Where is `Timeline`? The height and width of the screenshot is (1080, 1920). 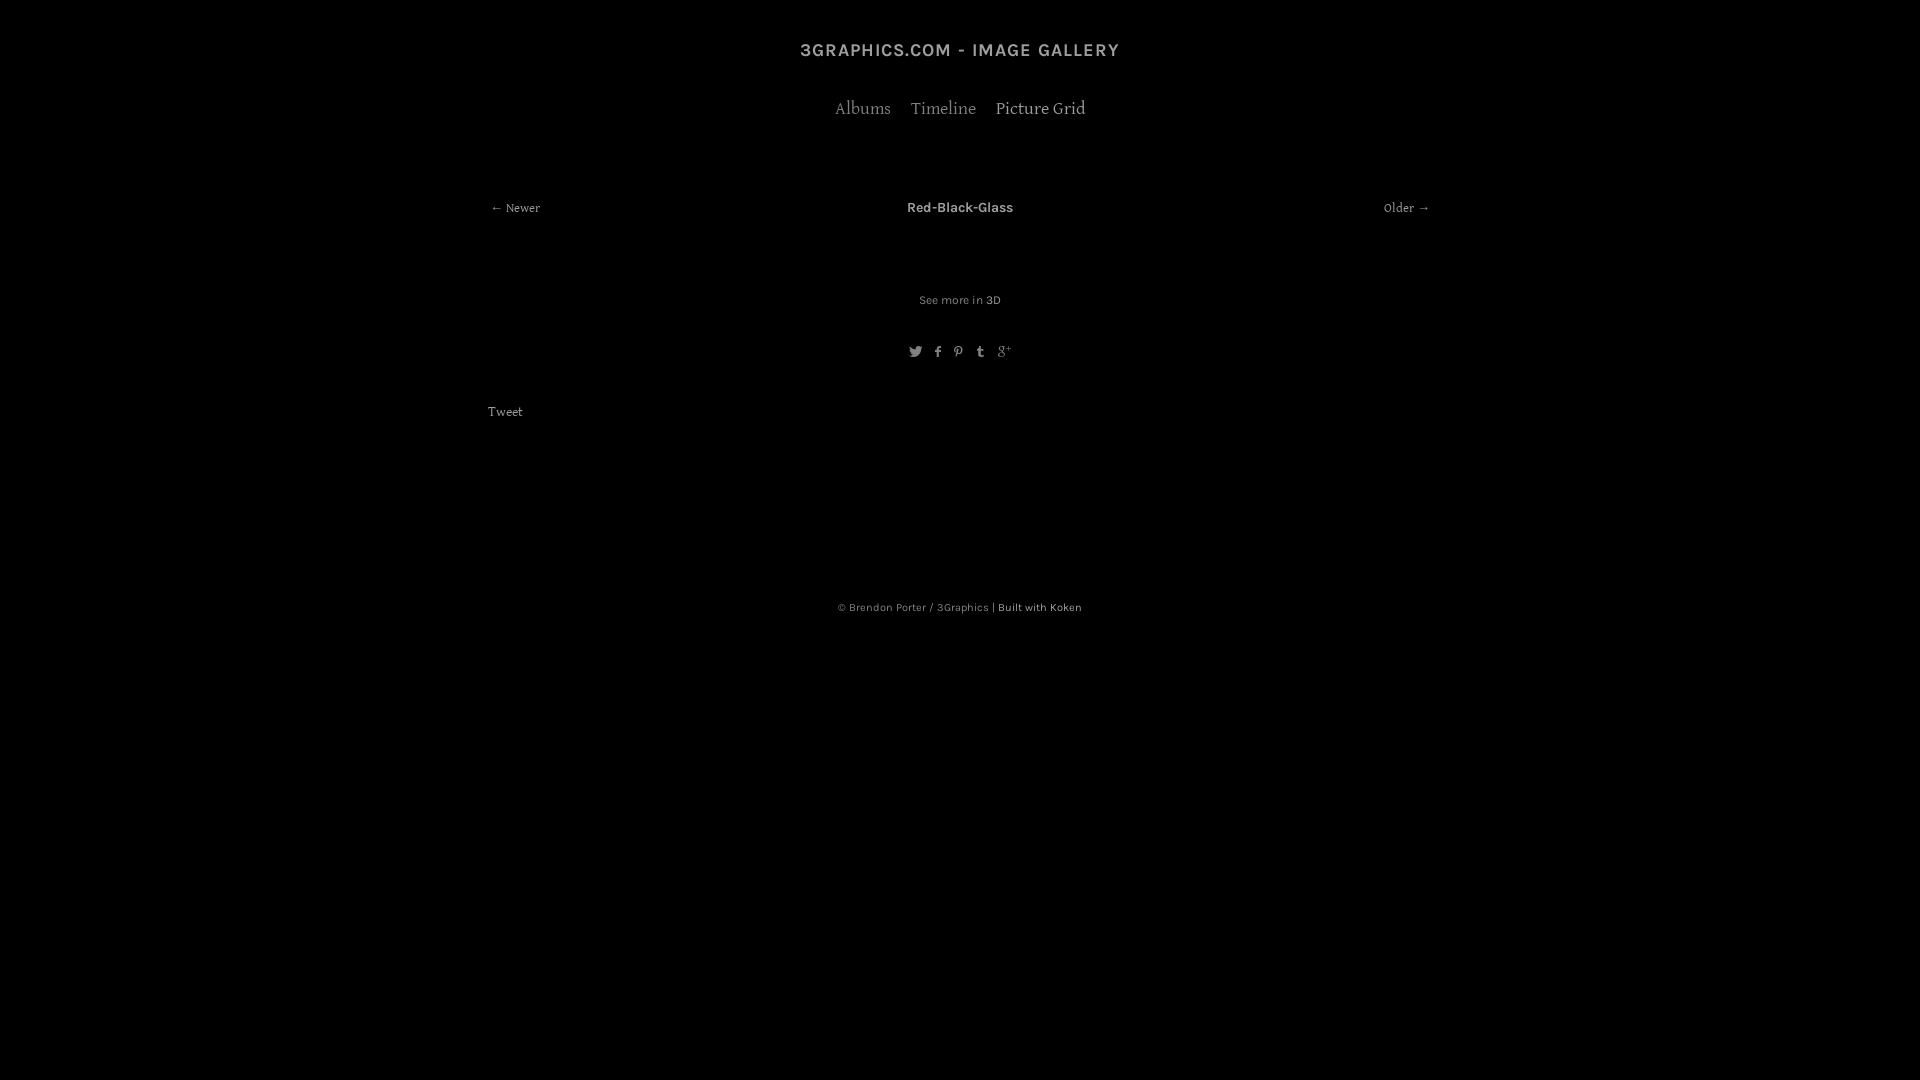
Timeline is located at coordinates (944, 108).